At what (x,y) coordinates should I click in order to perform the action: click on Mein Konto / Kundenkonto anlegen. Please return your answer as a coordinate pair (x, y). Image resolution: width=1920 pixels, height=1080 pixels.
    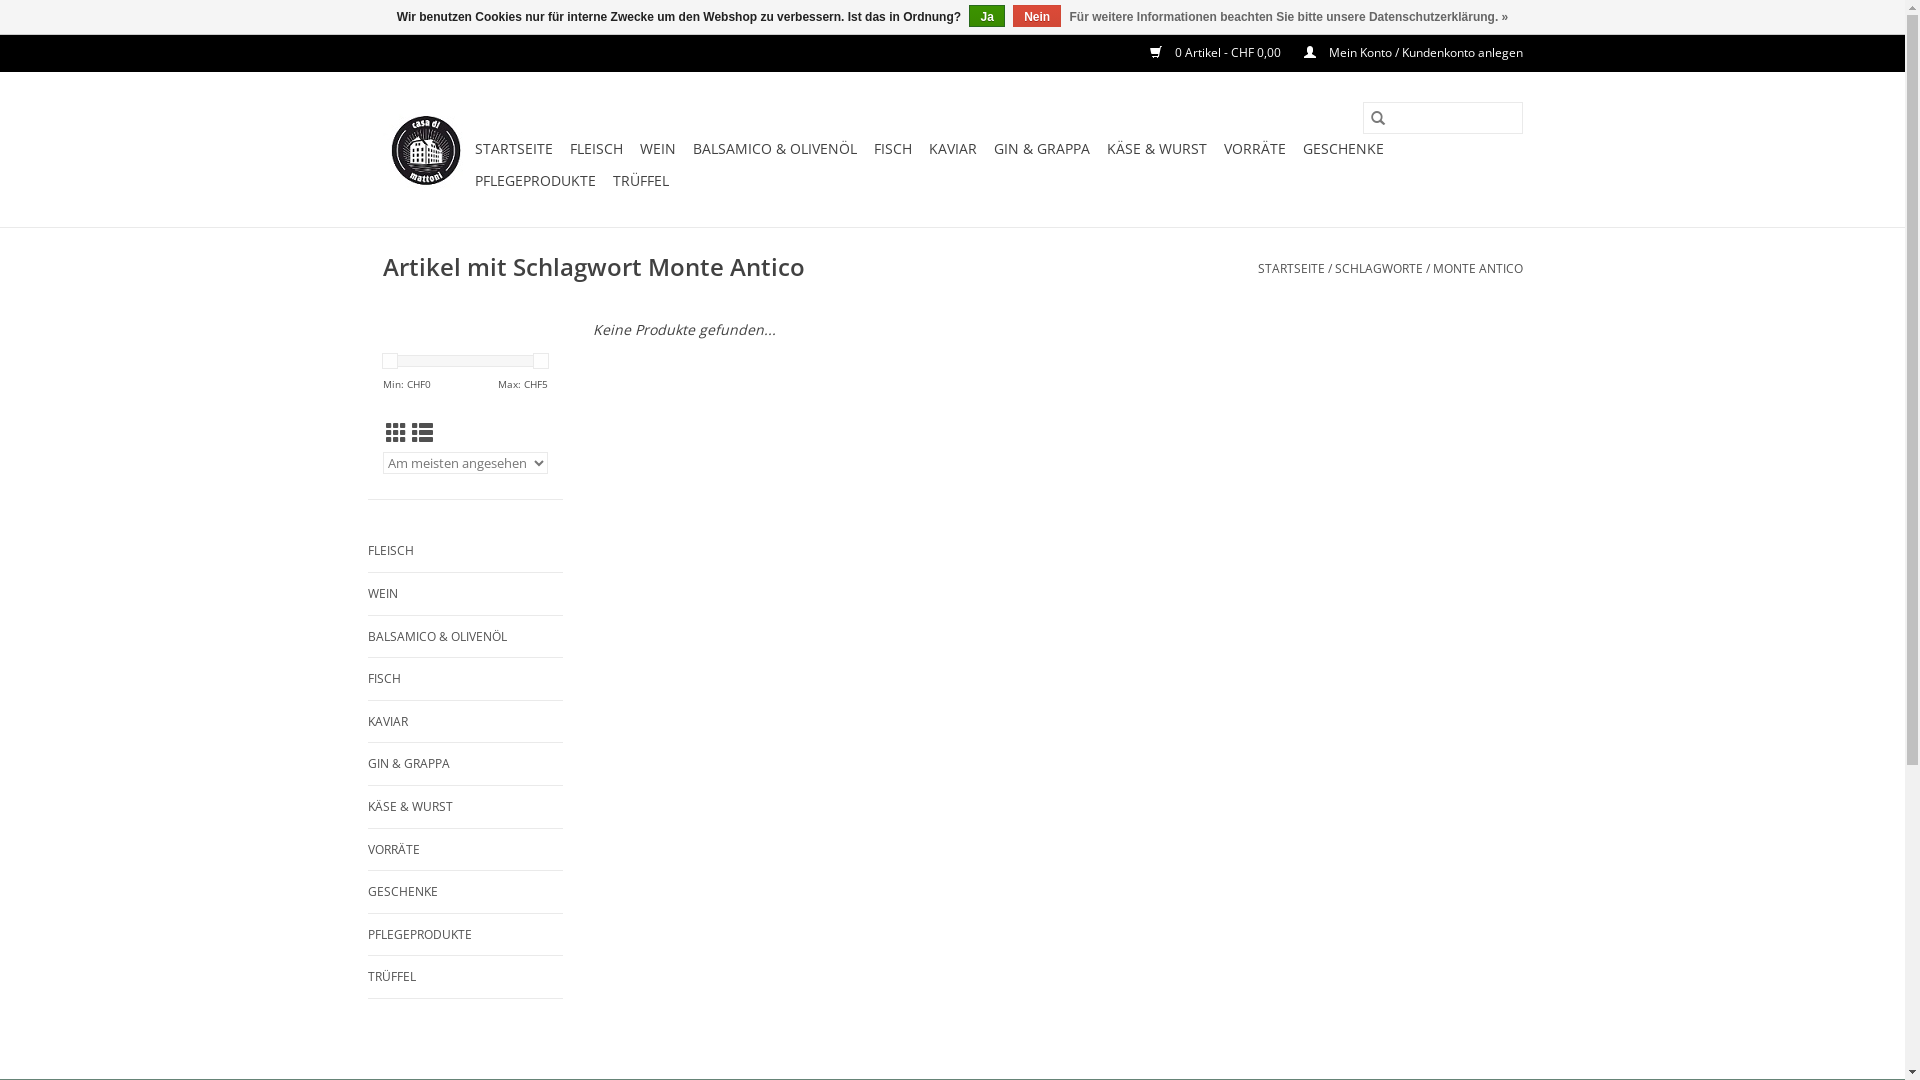
    Looking at the image, I should click on (1404, 52).